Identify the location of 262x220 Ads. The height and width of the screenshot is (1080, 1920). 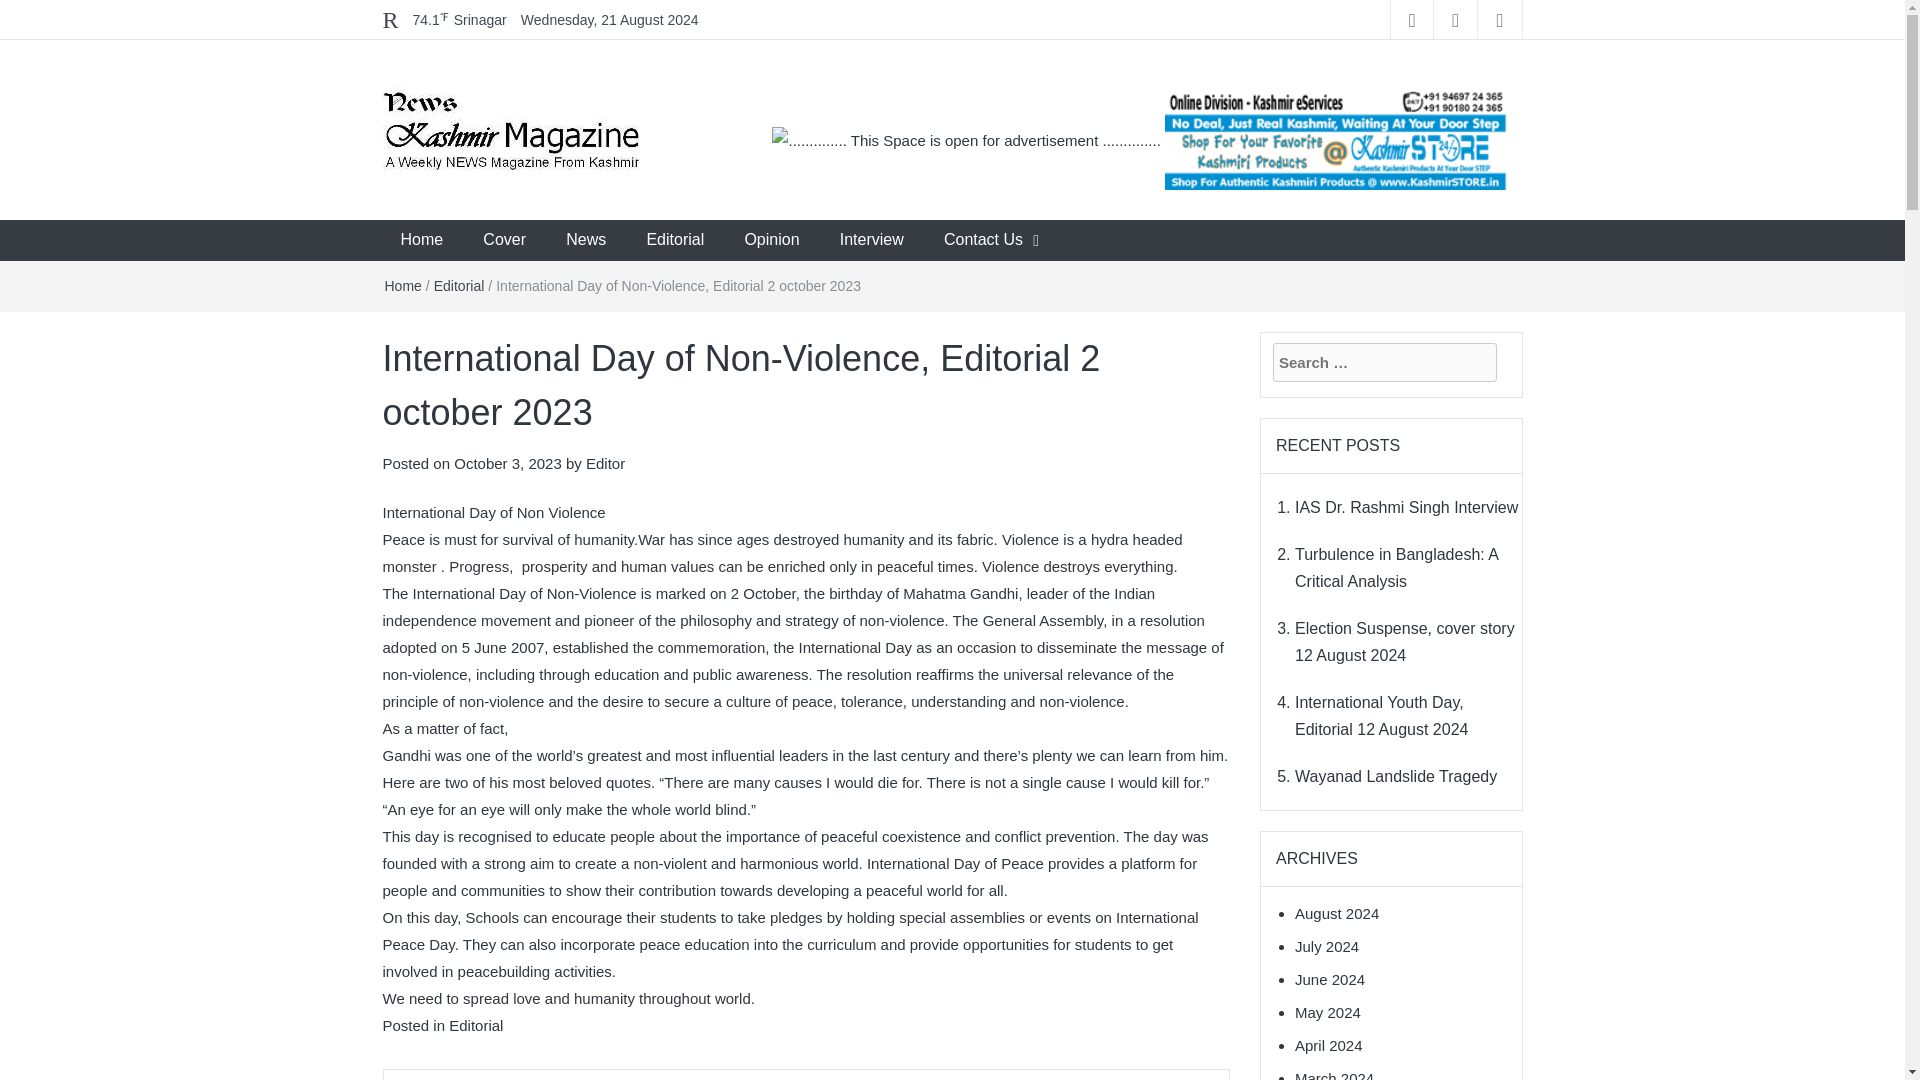
(1336, 128).